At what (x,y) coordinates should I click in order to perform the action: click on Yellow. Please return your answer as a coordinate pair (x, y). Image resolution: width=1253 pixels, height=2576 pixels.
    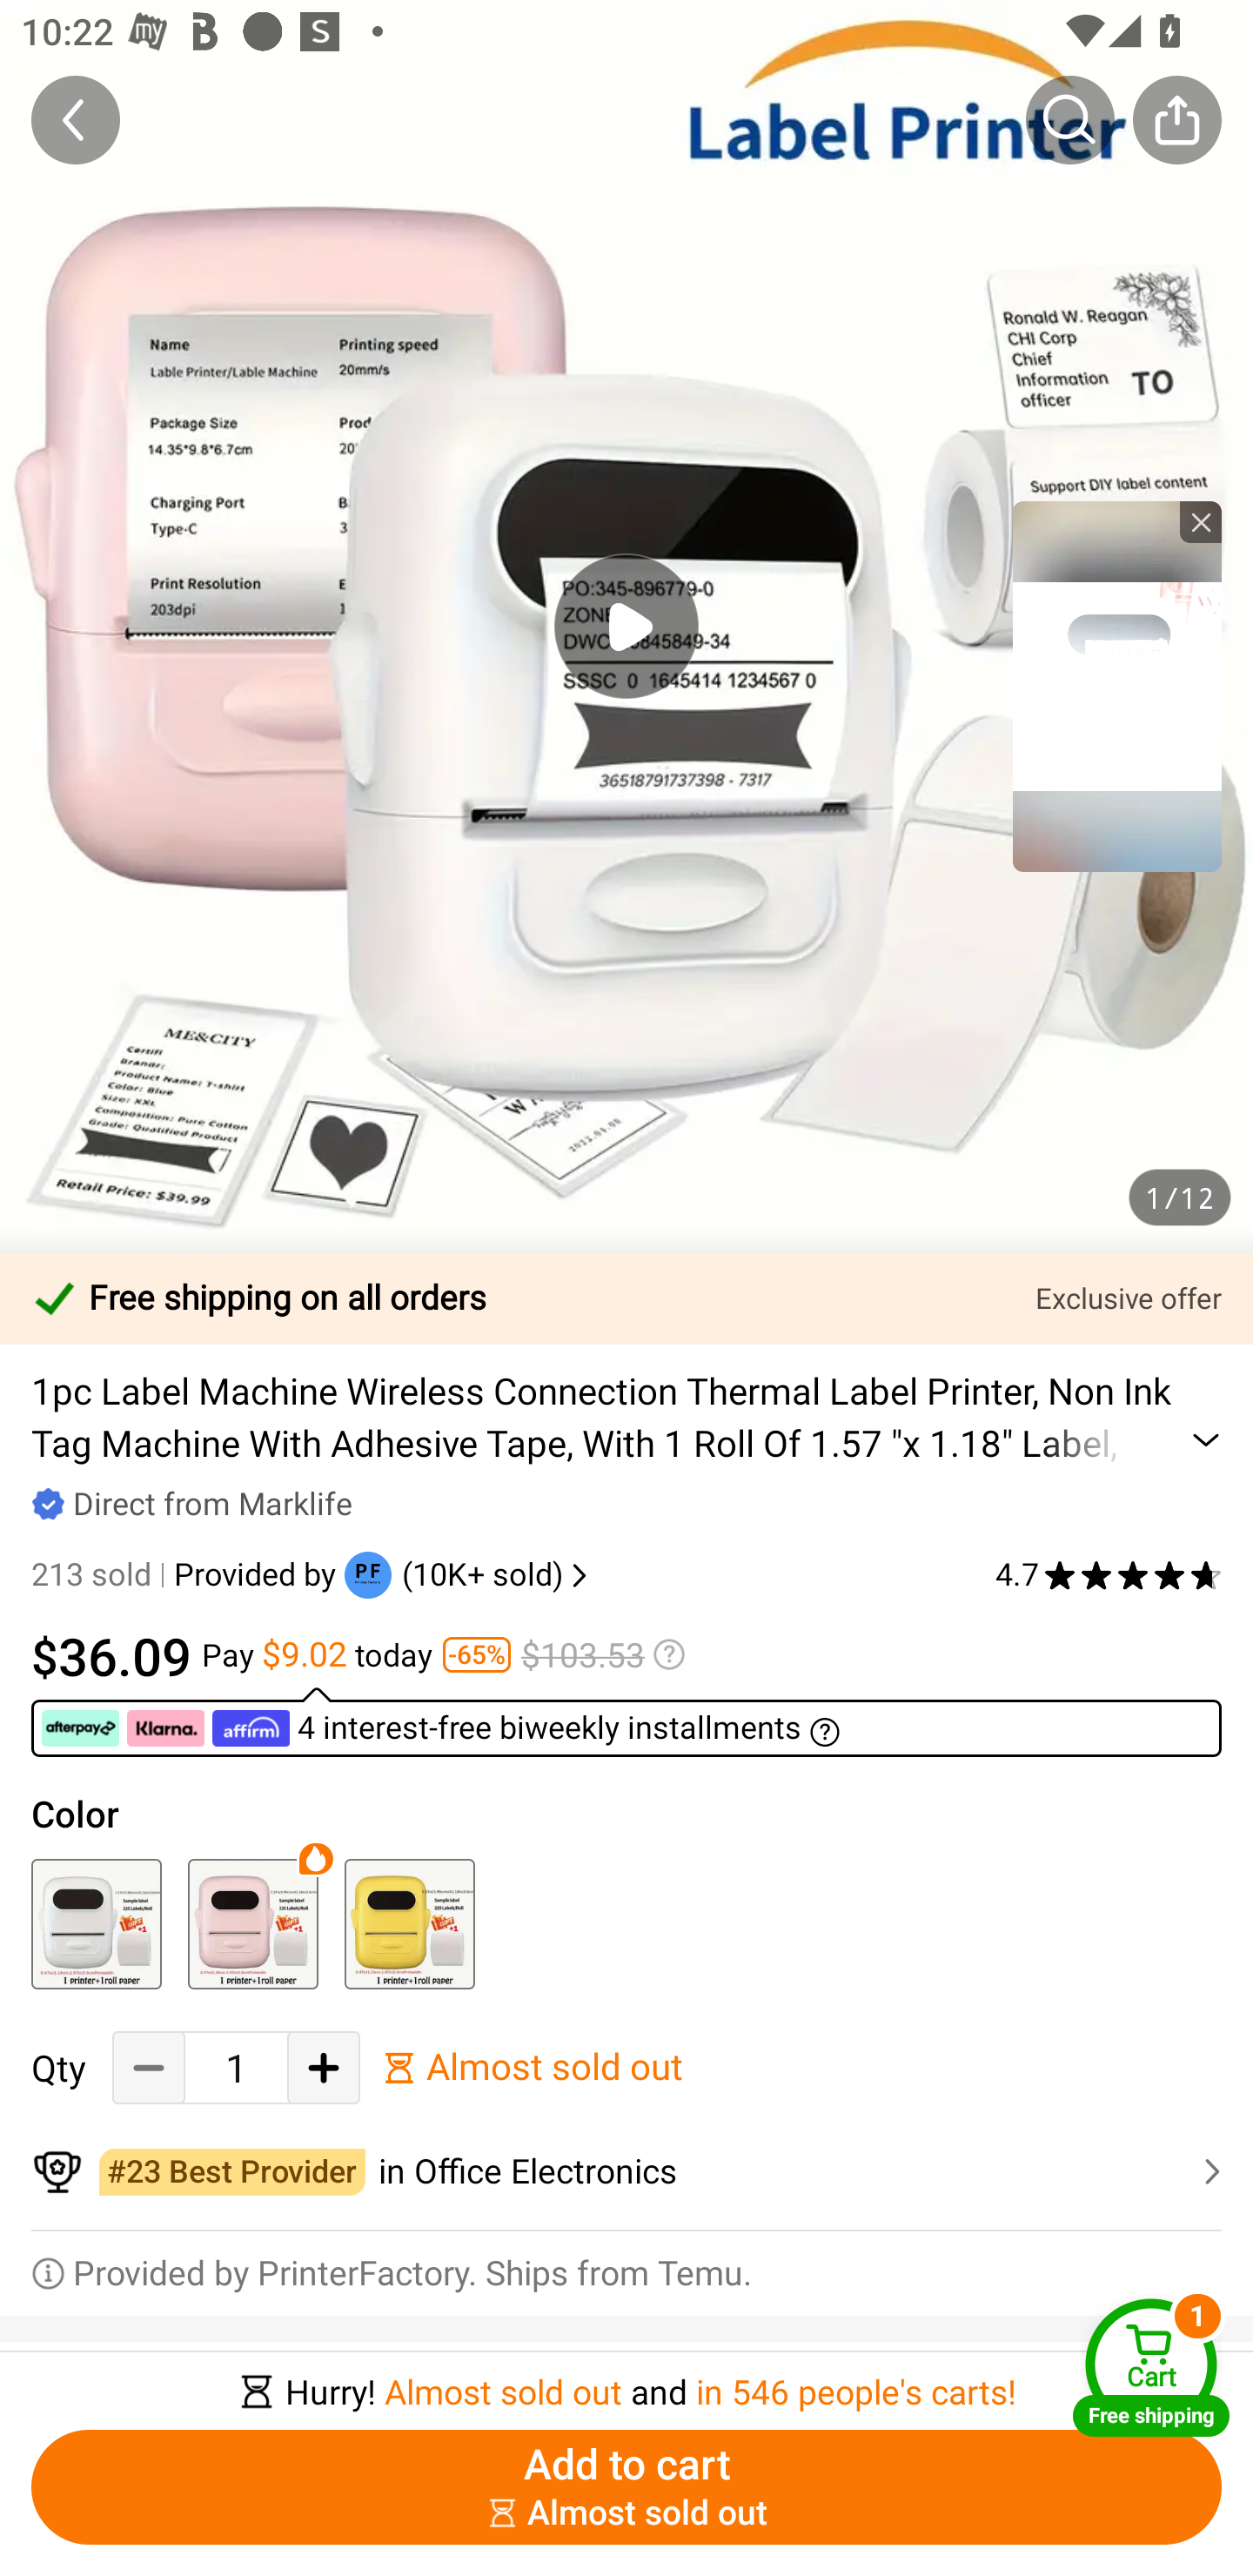
    Looking at the image, I should click on (409, 1924).